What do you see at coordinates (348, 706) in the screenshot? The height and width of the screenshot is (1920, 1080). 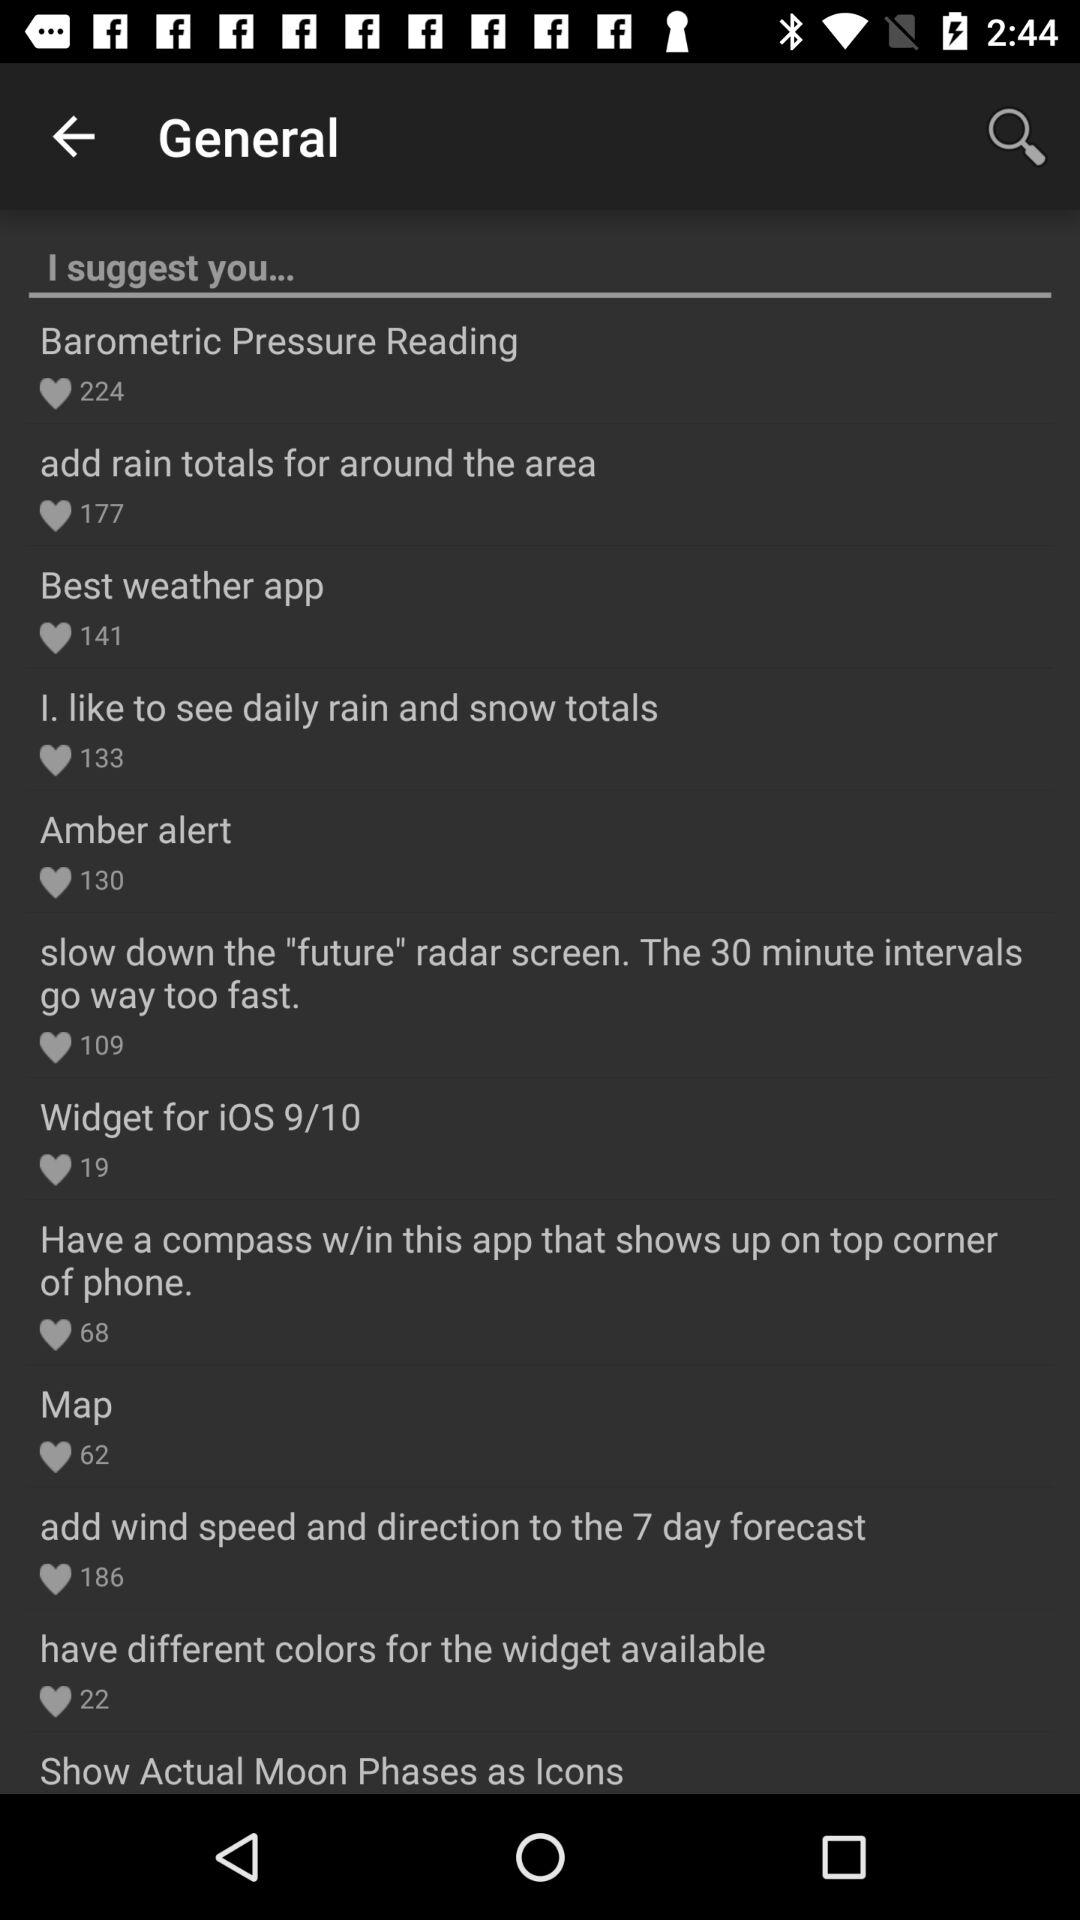 I see `tap the icon above the 133 item` at bounding box center [348, 706].